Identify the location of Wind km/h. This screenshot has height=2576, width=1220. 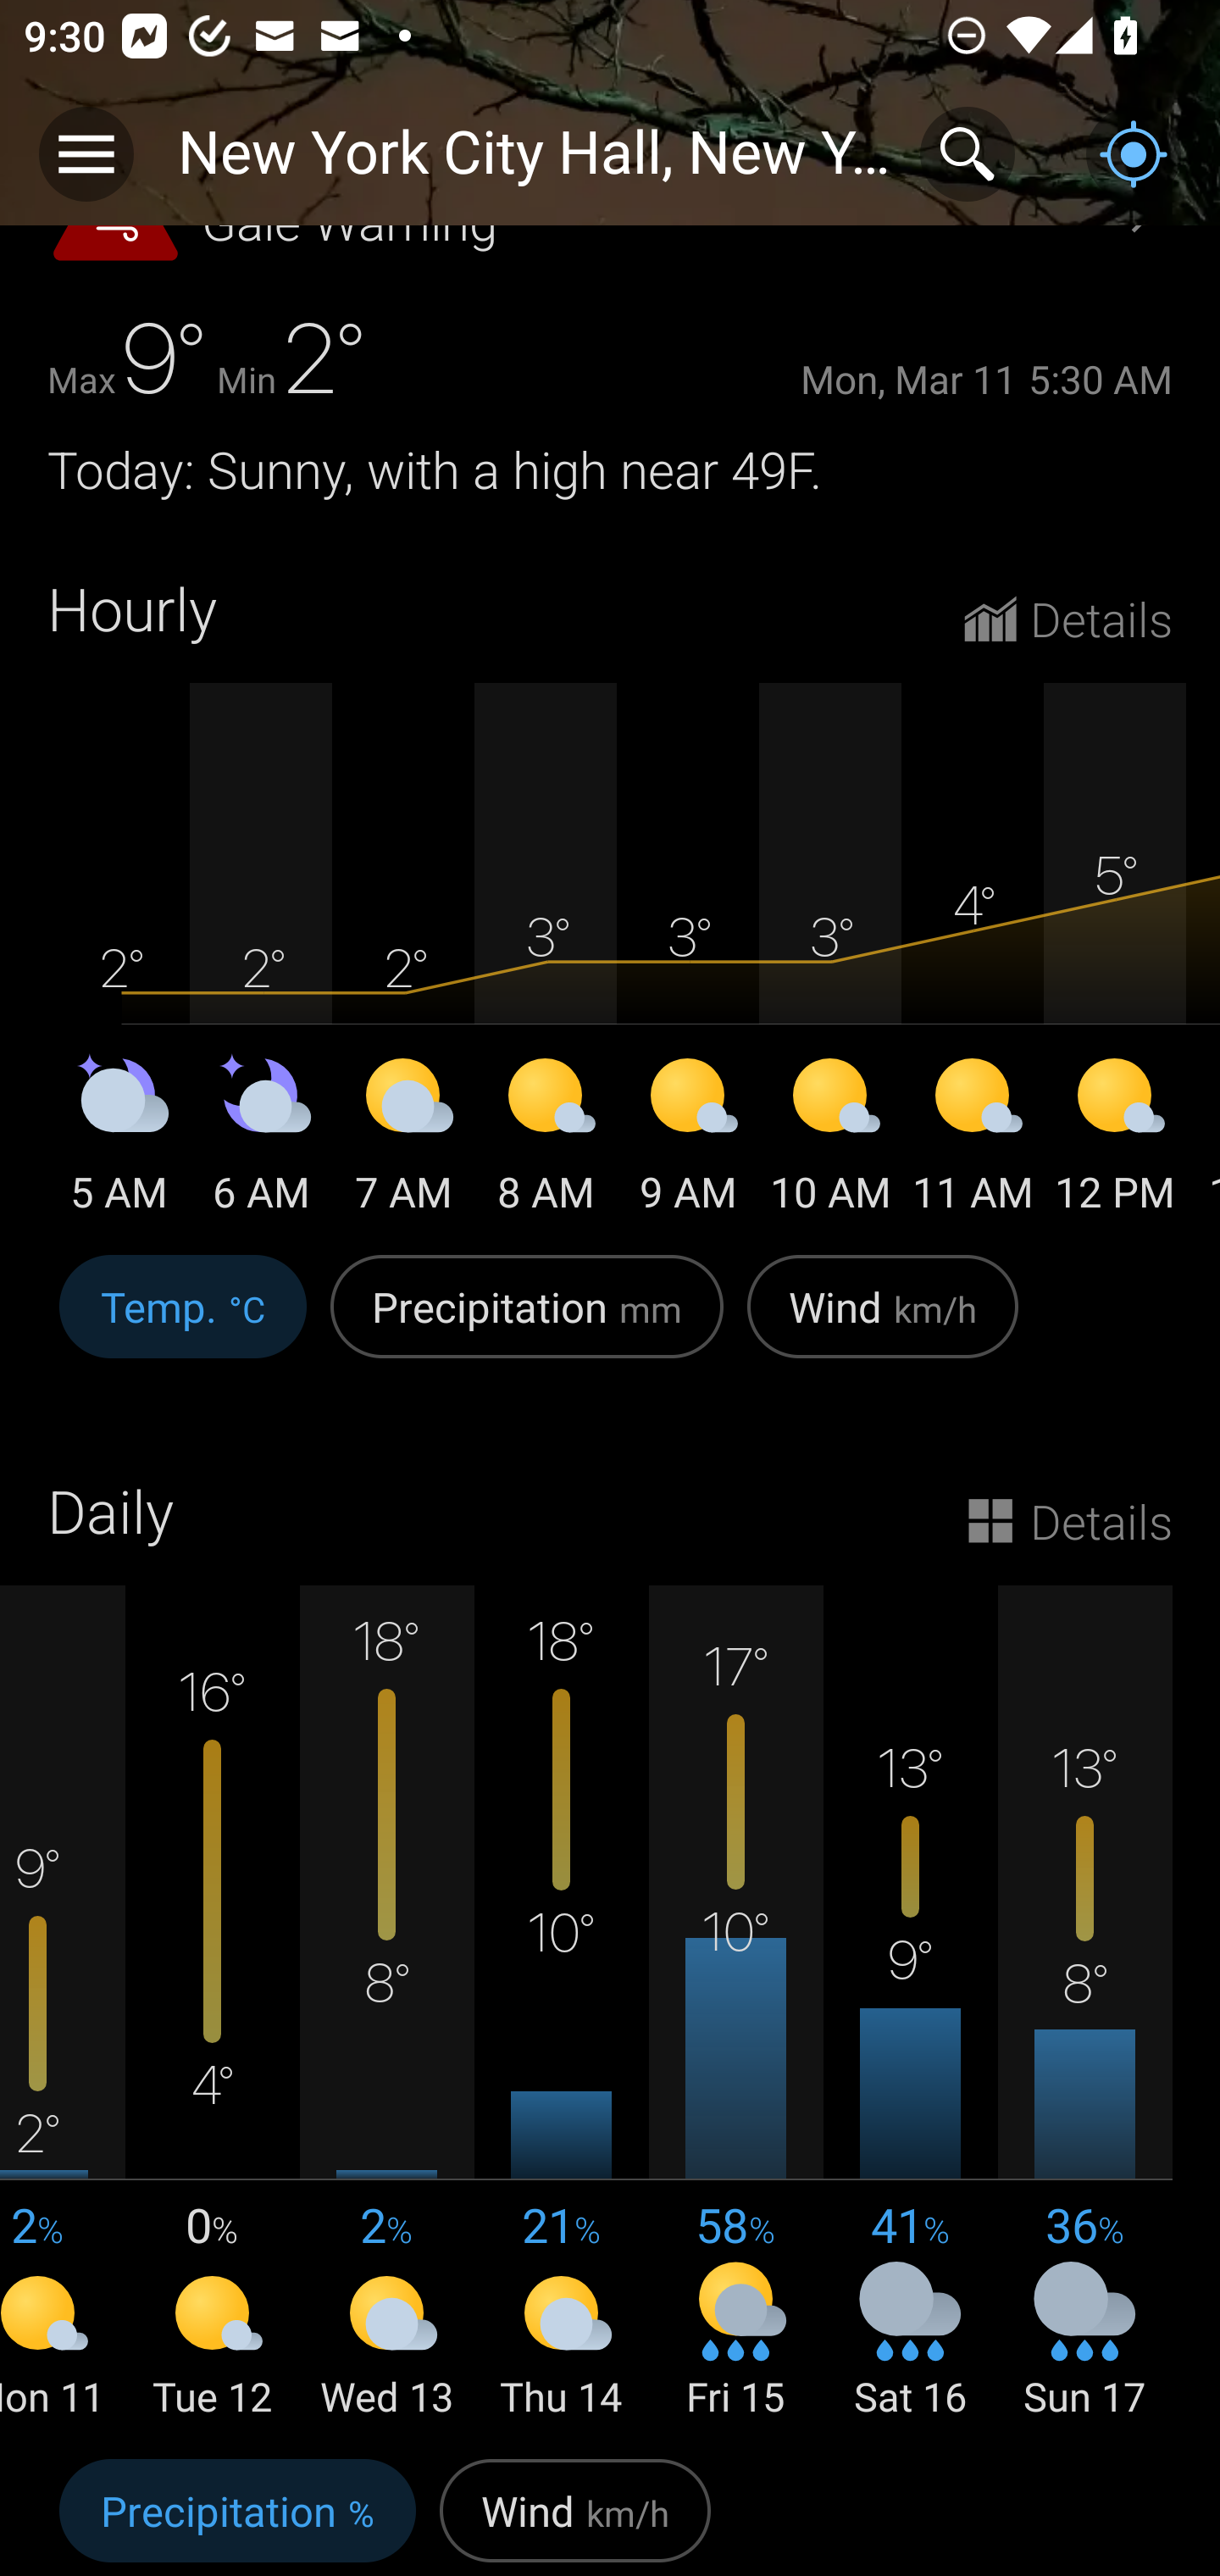
(574, 2512).